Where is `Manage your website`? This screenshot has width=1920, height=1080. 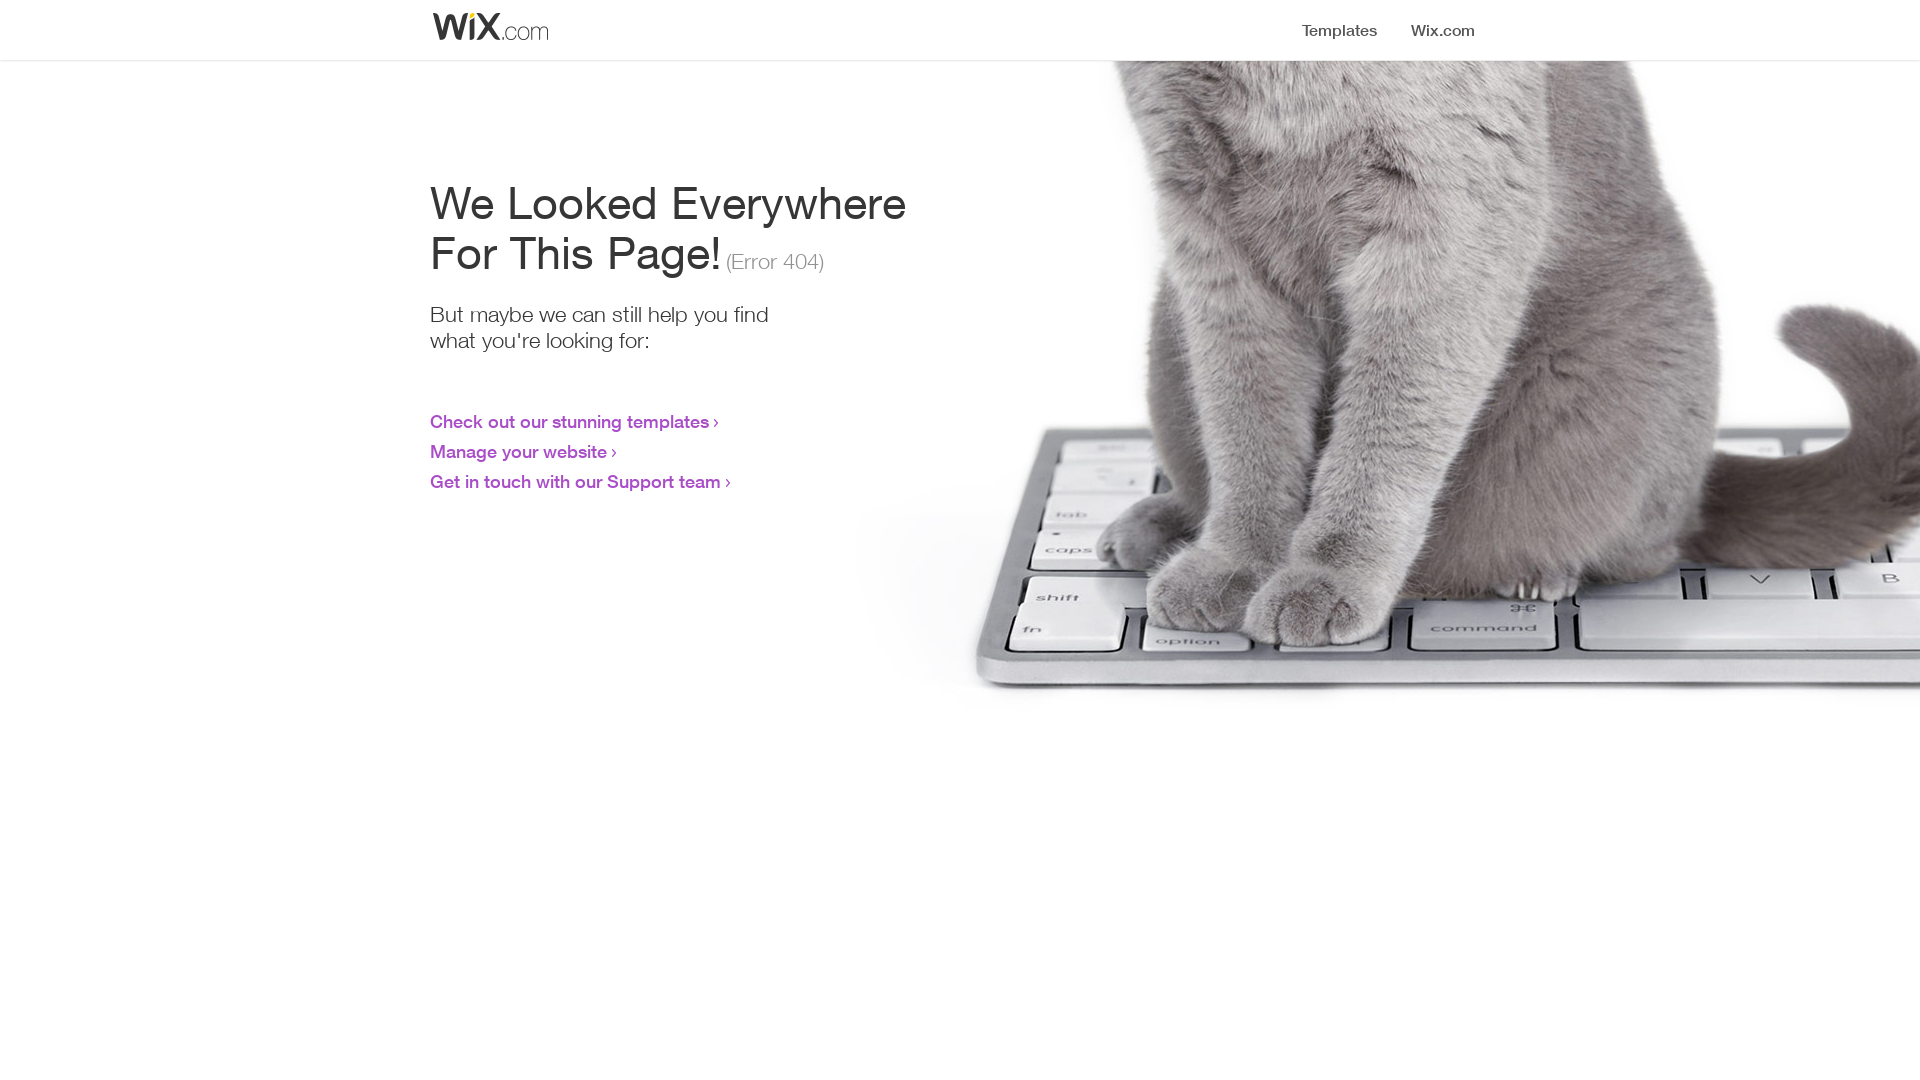 Manage your website is located at coordinates (518, 451).